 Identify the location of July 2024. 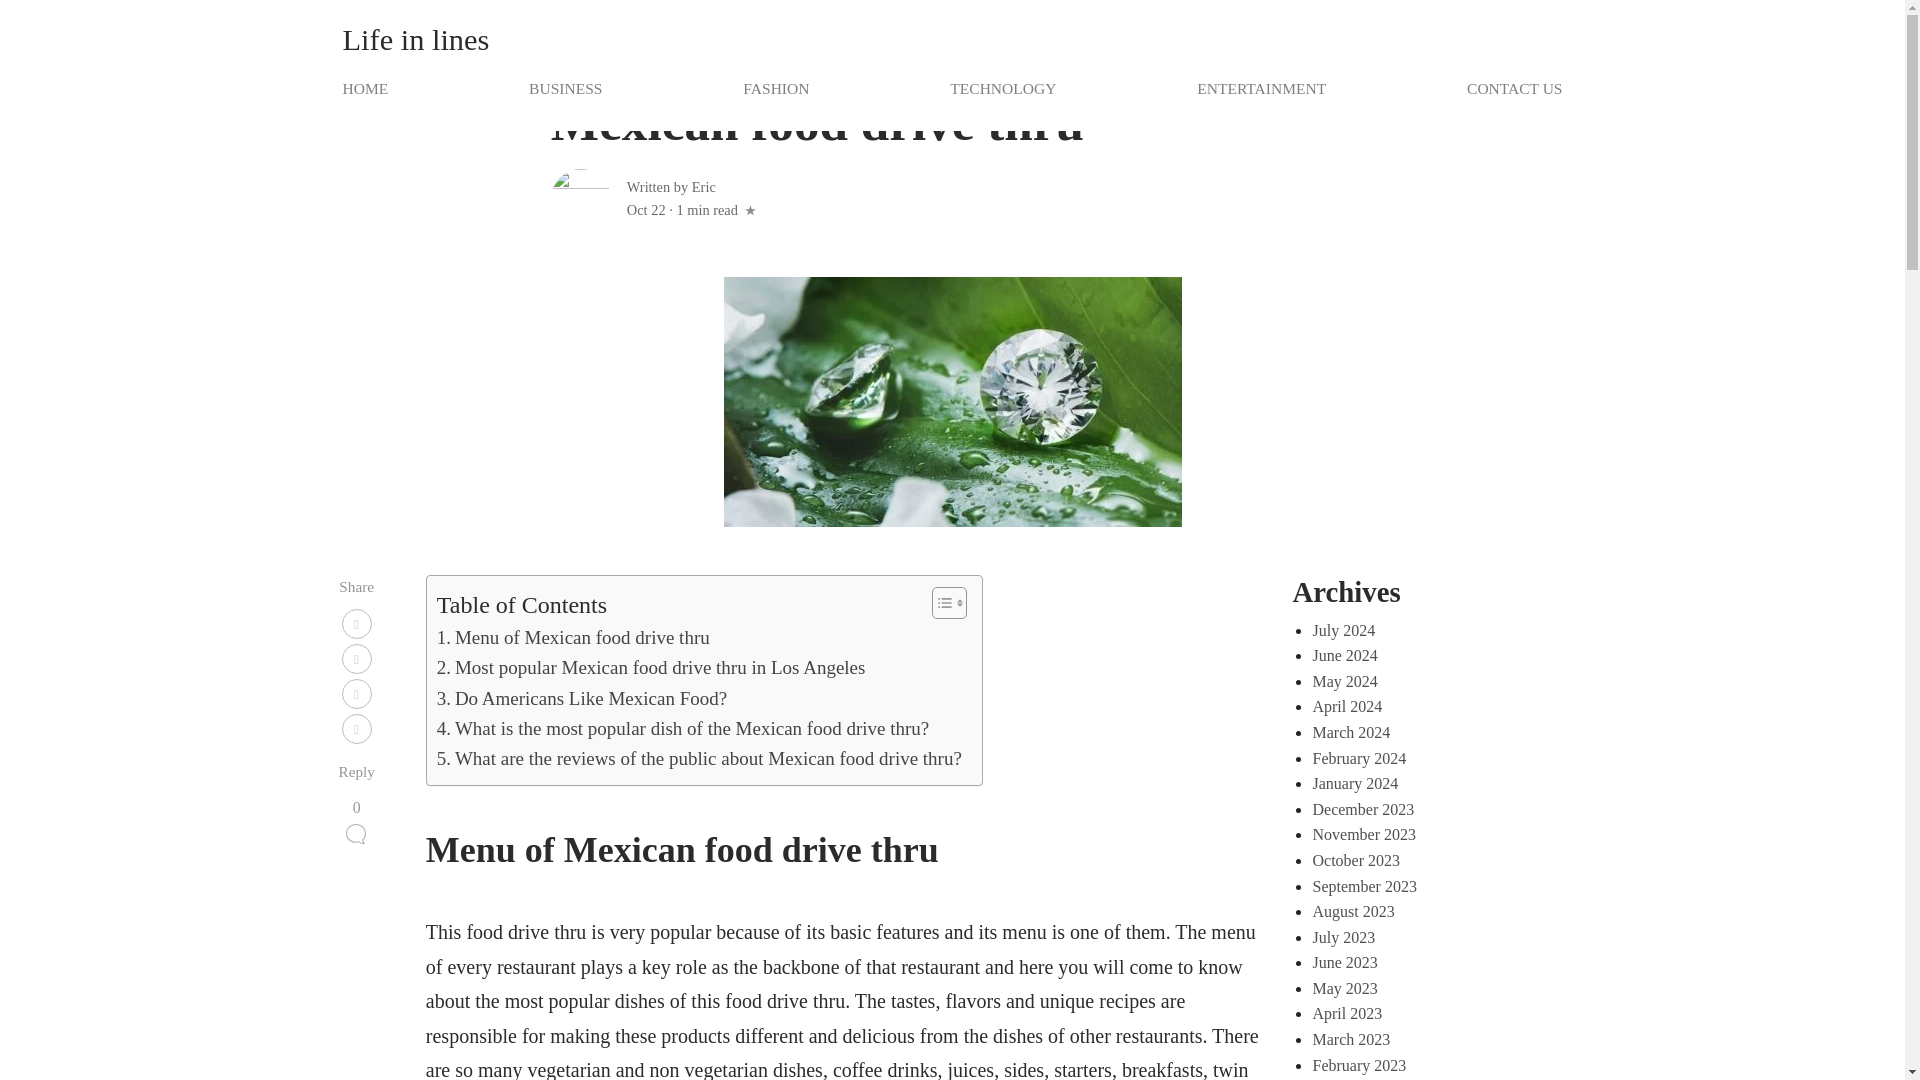
(1342, 630).